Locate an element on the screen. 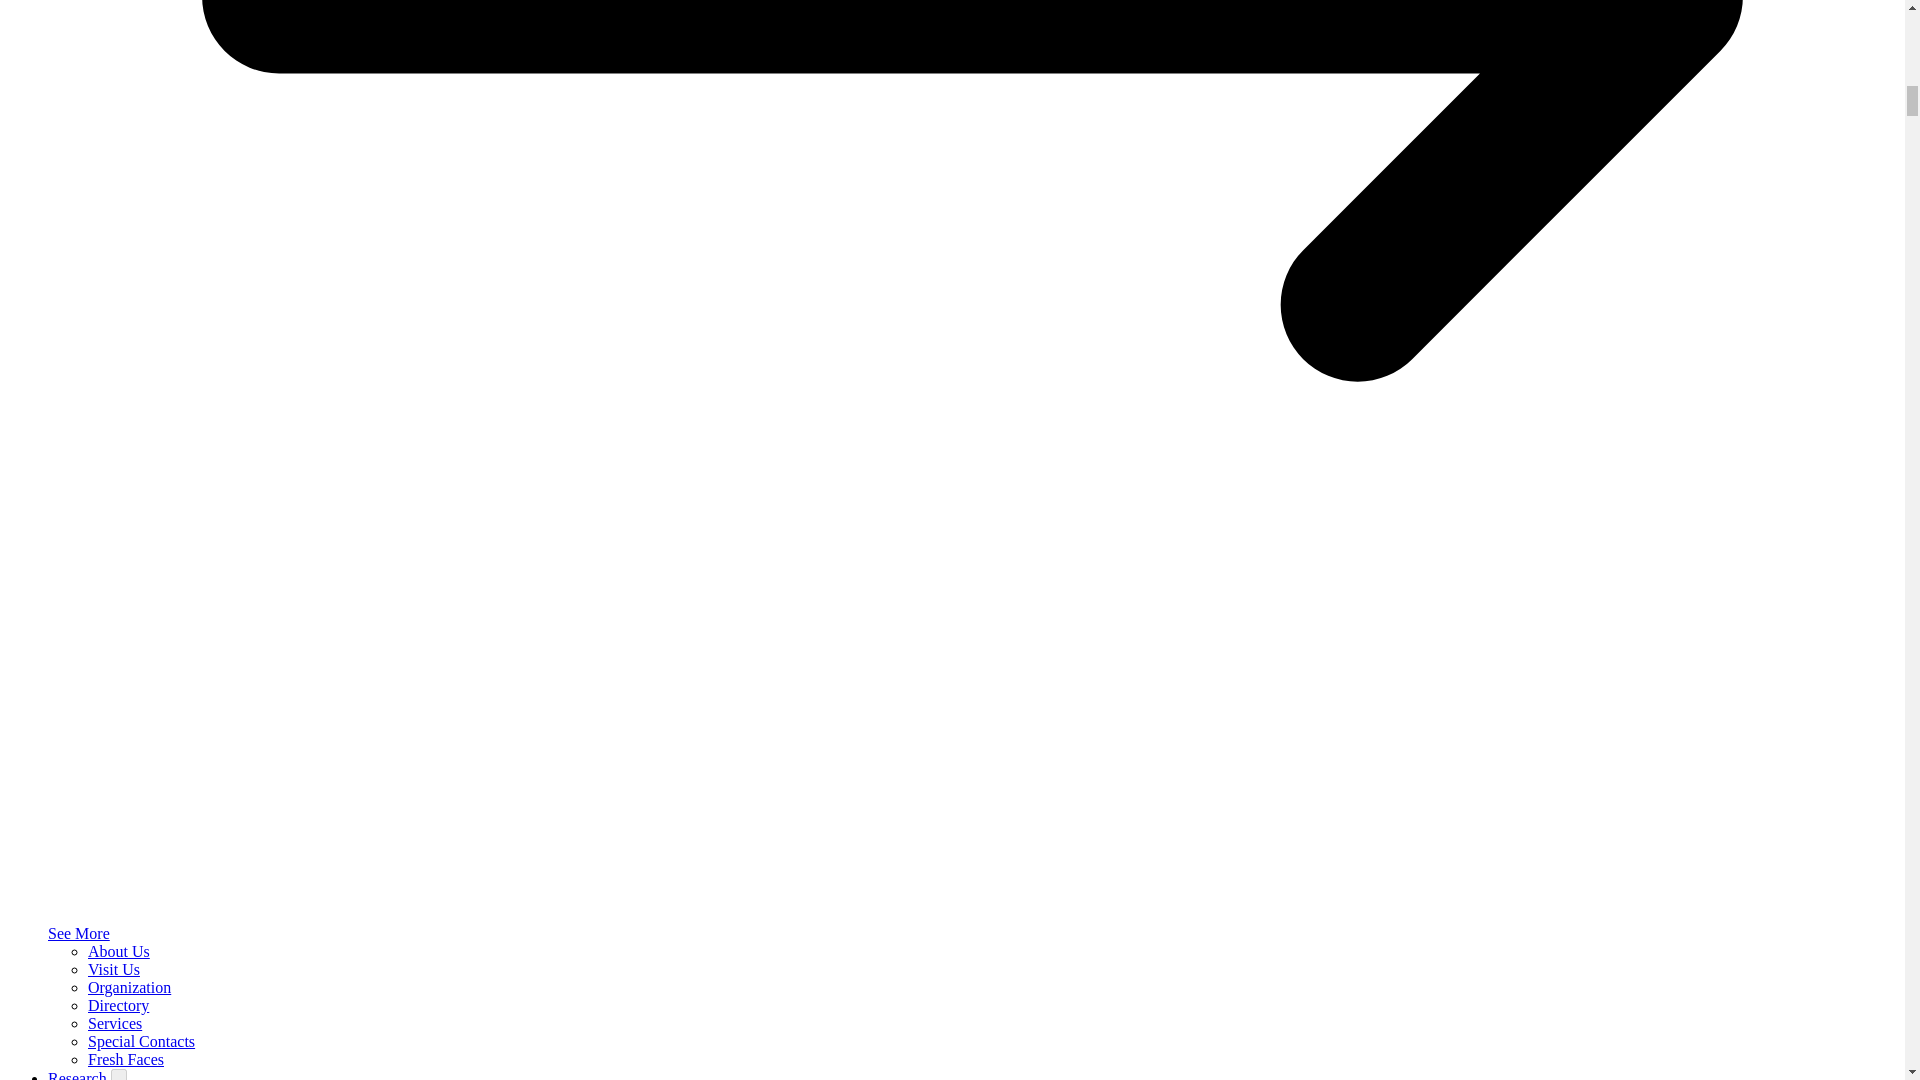  Special Contacts is located at coordinates (142, 1040).